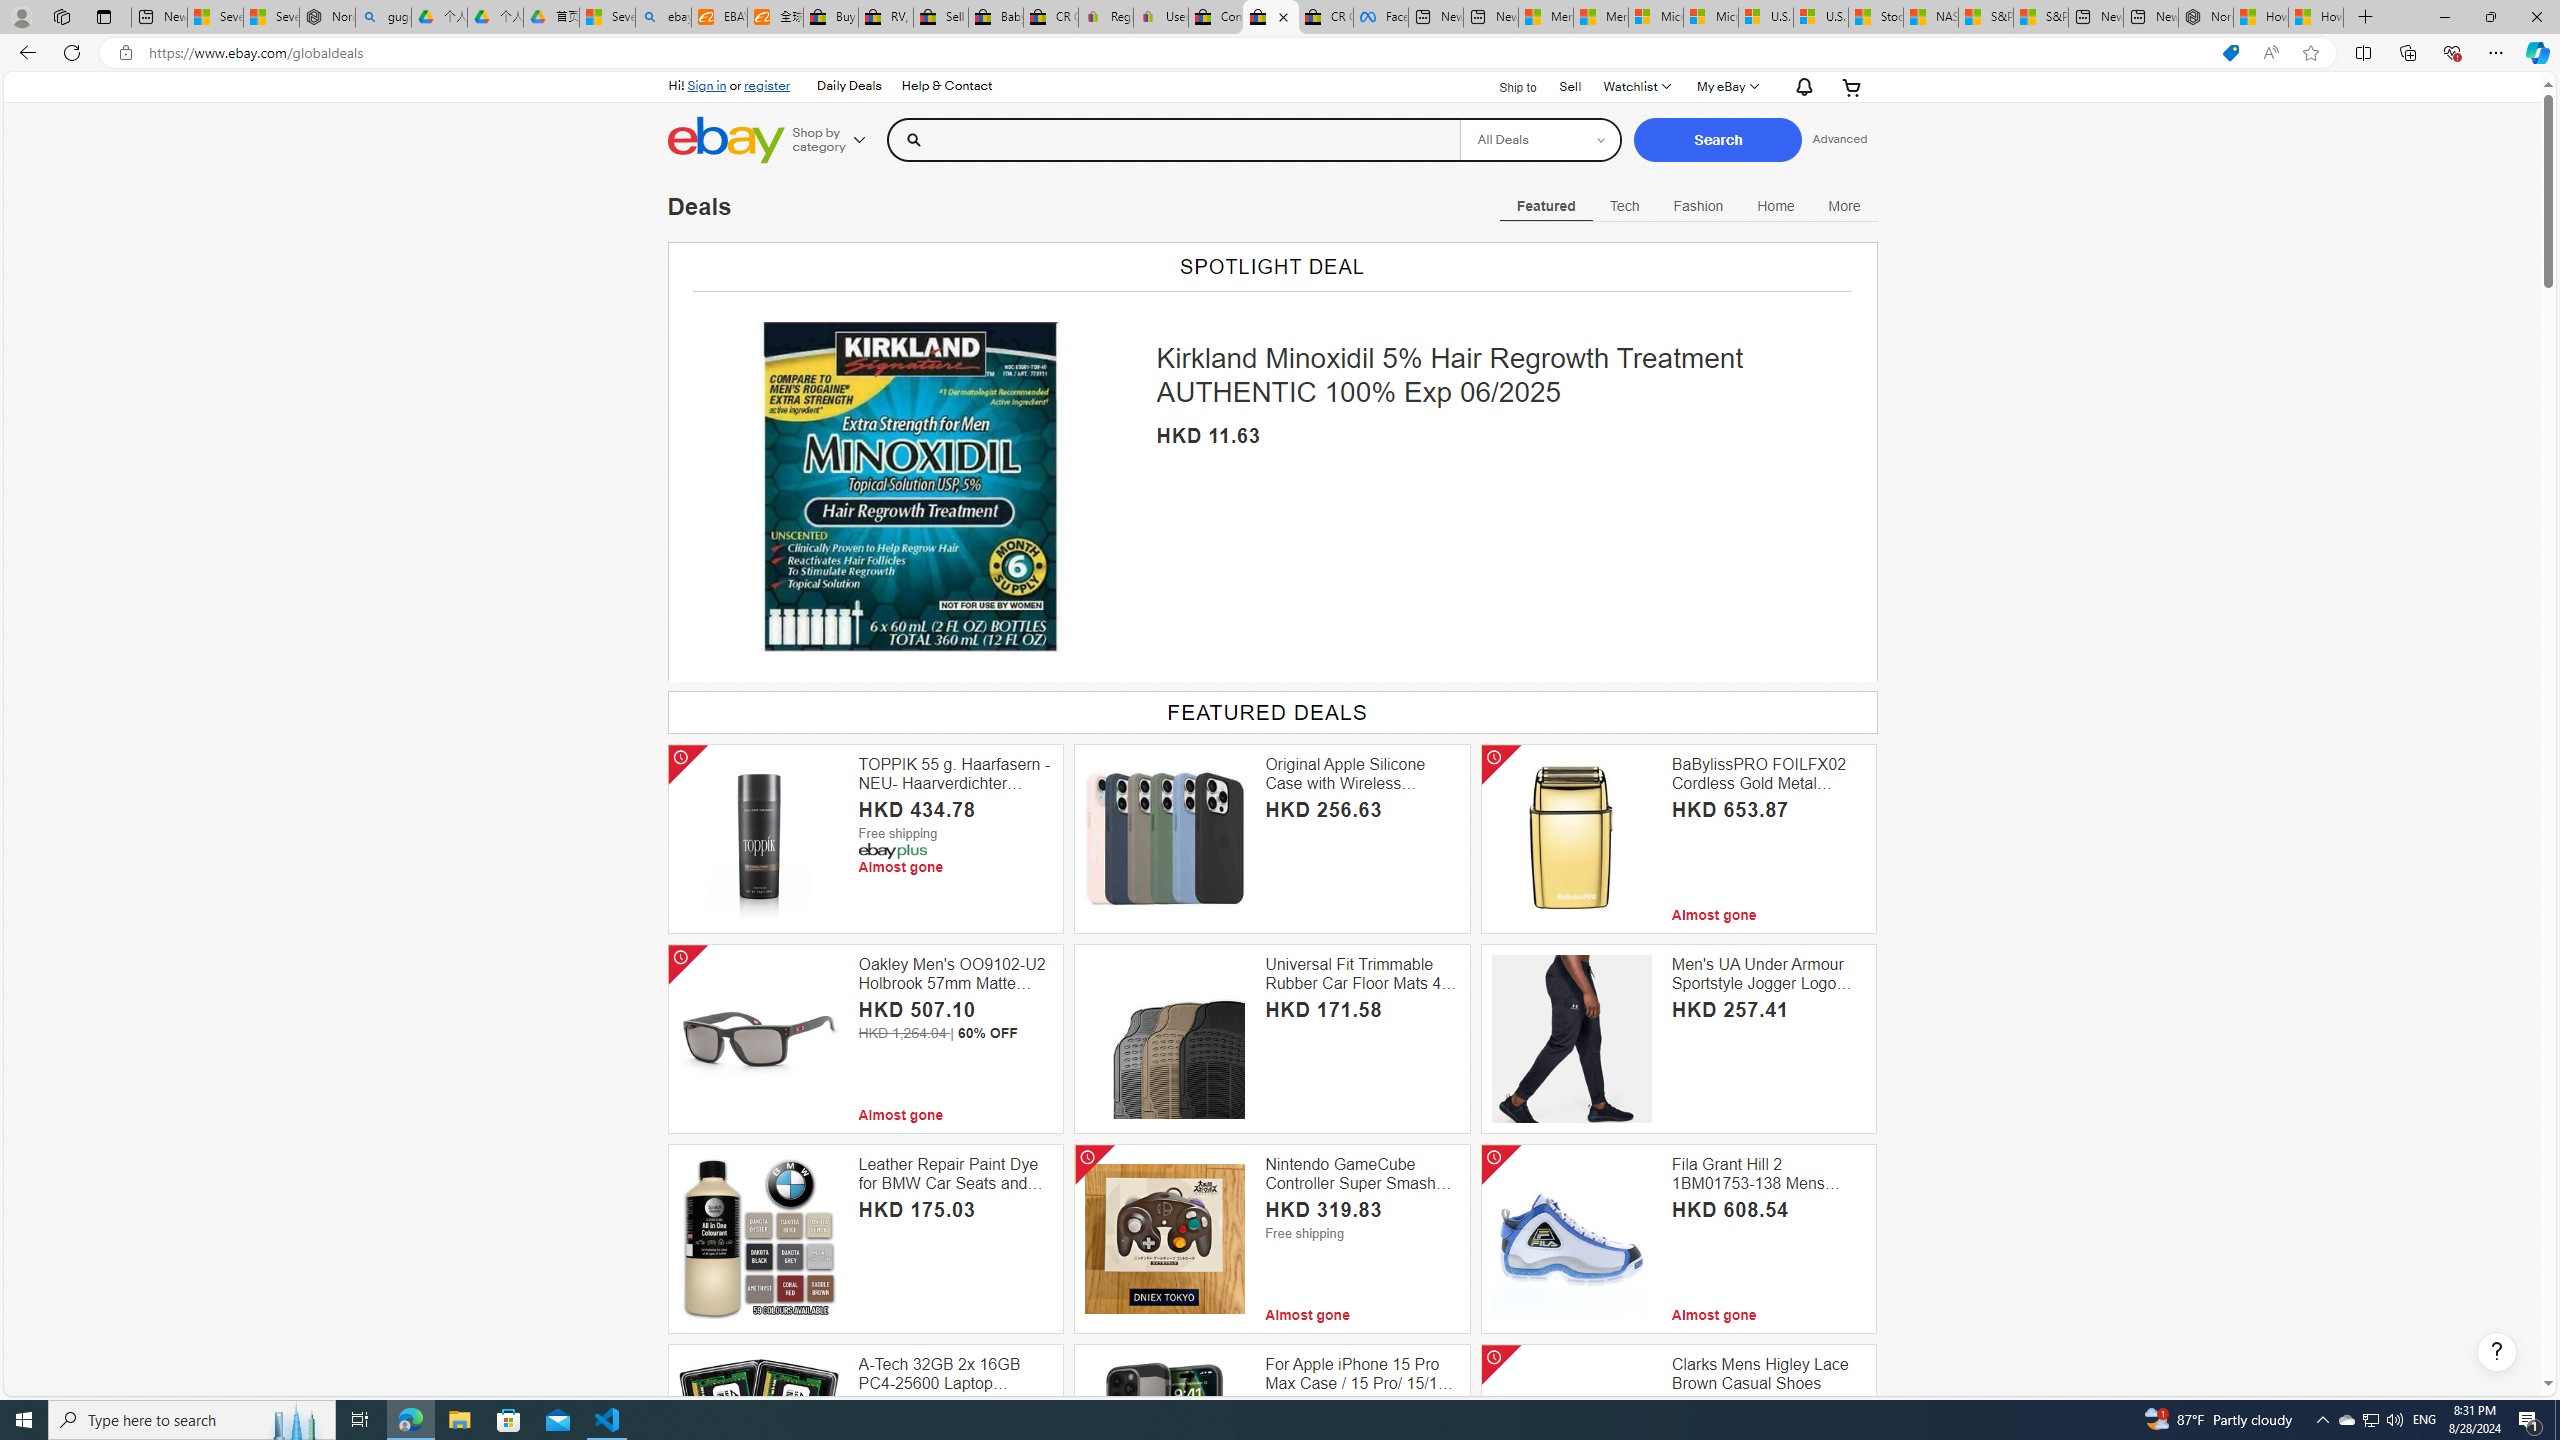 The width and height of the screenshot is (2560, 1440). I want to click on Search for anything, so click(1174, 139).